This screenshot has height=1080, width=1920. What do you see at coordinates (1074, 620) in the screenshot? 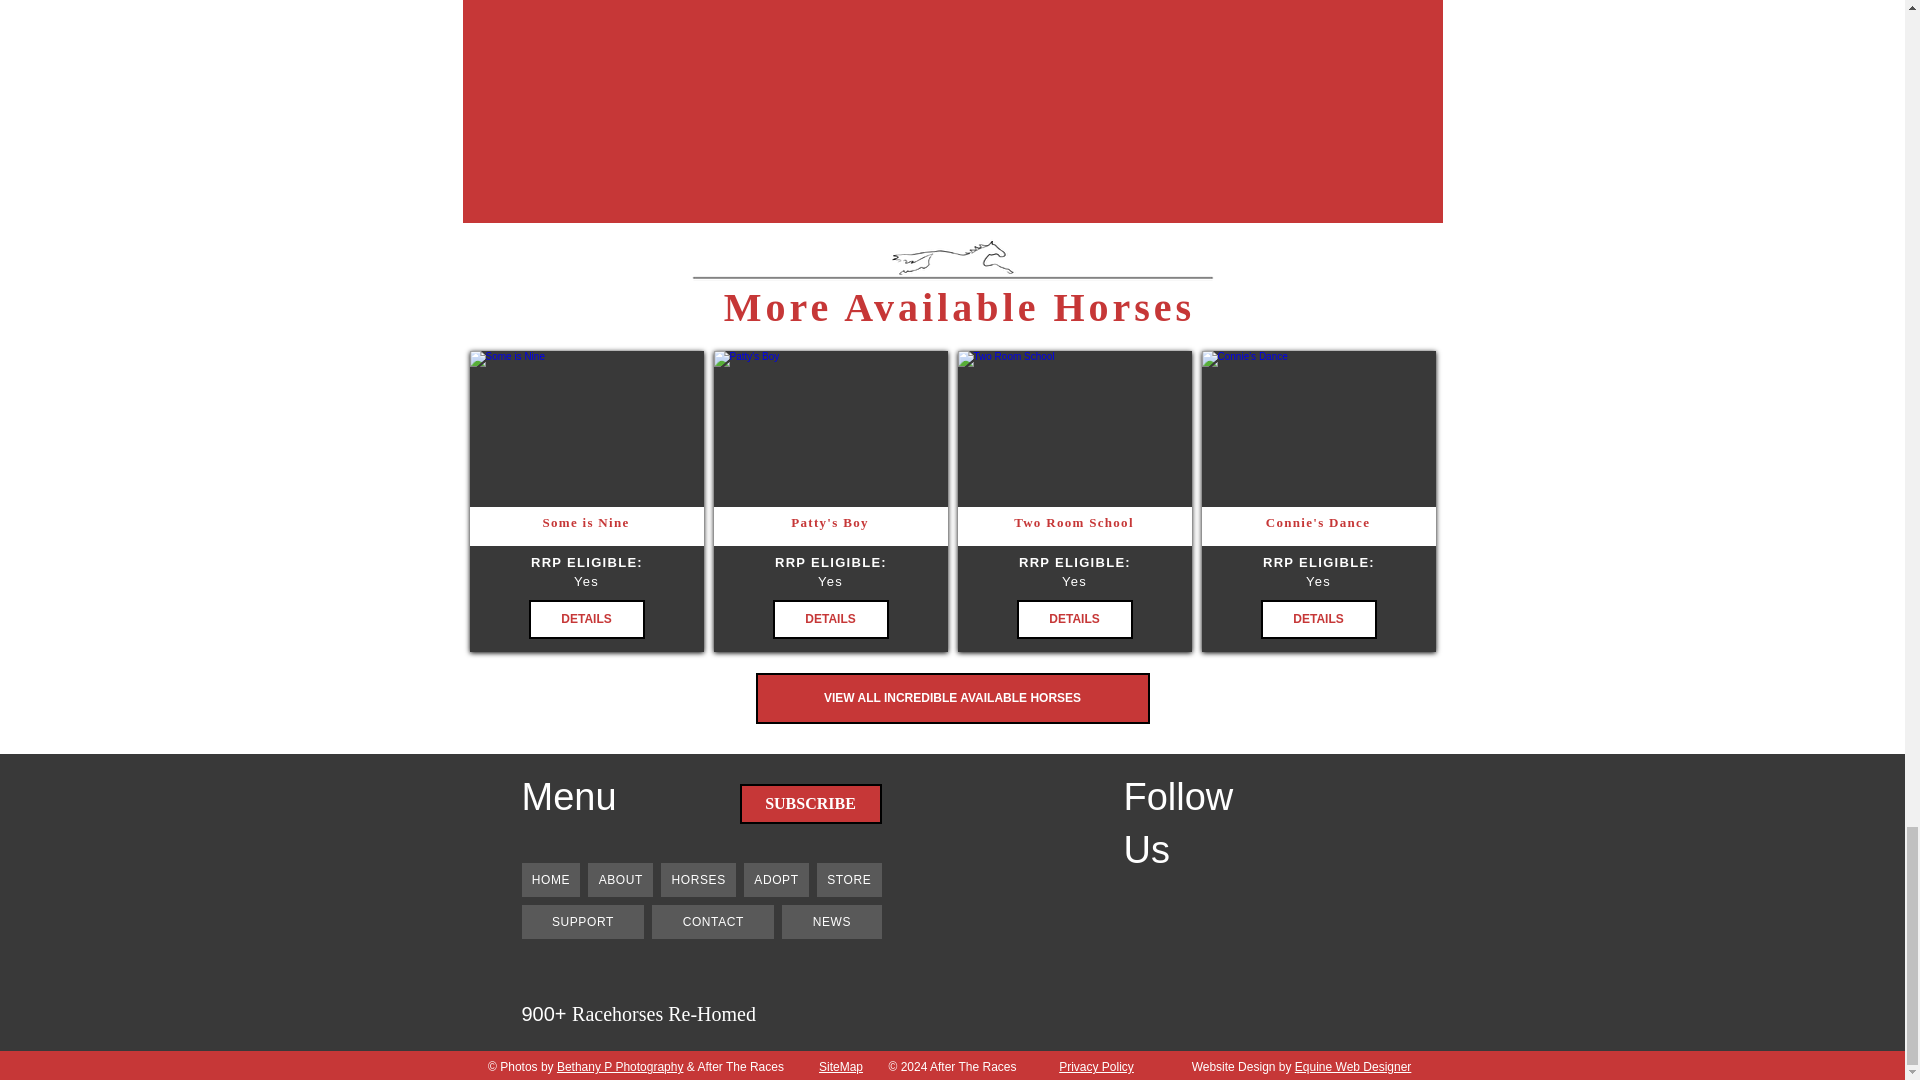
I see `DETAILS` at bounding box center [1074, 620].